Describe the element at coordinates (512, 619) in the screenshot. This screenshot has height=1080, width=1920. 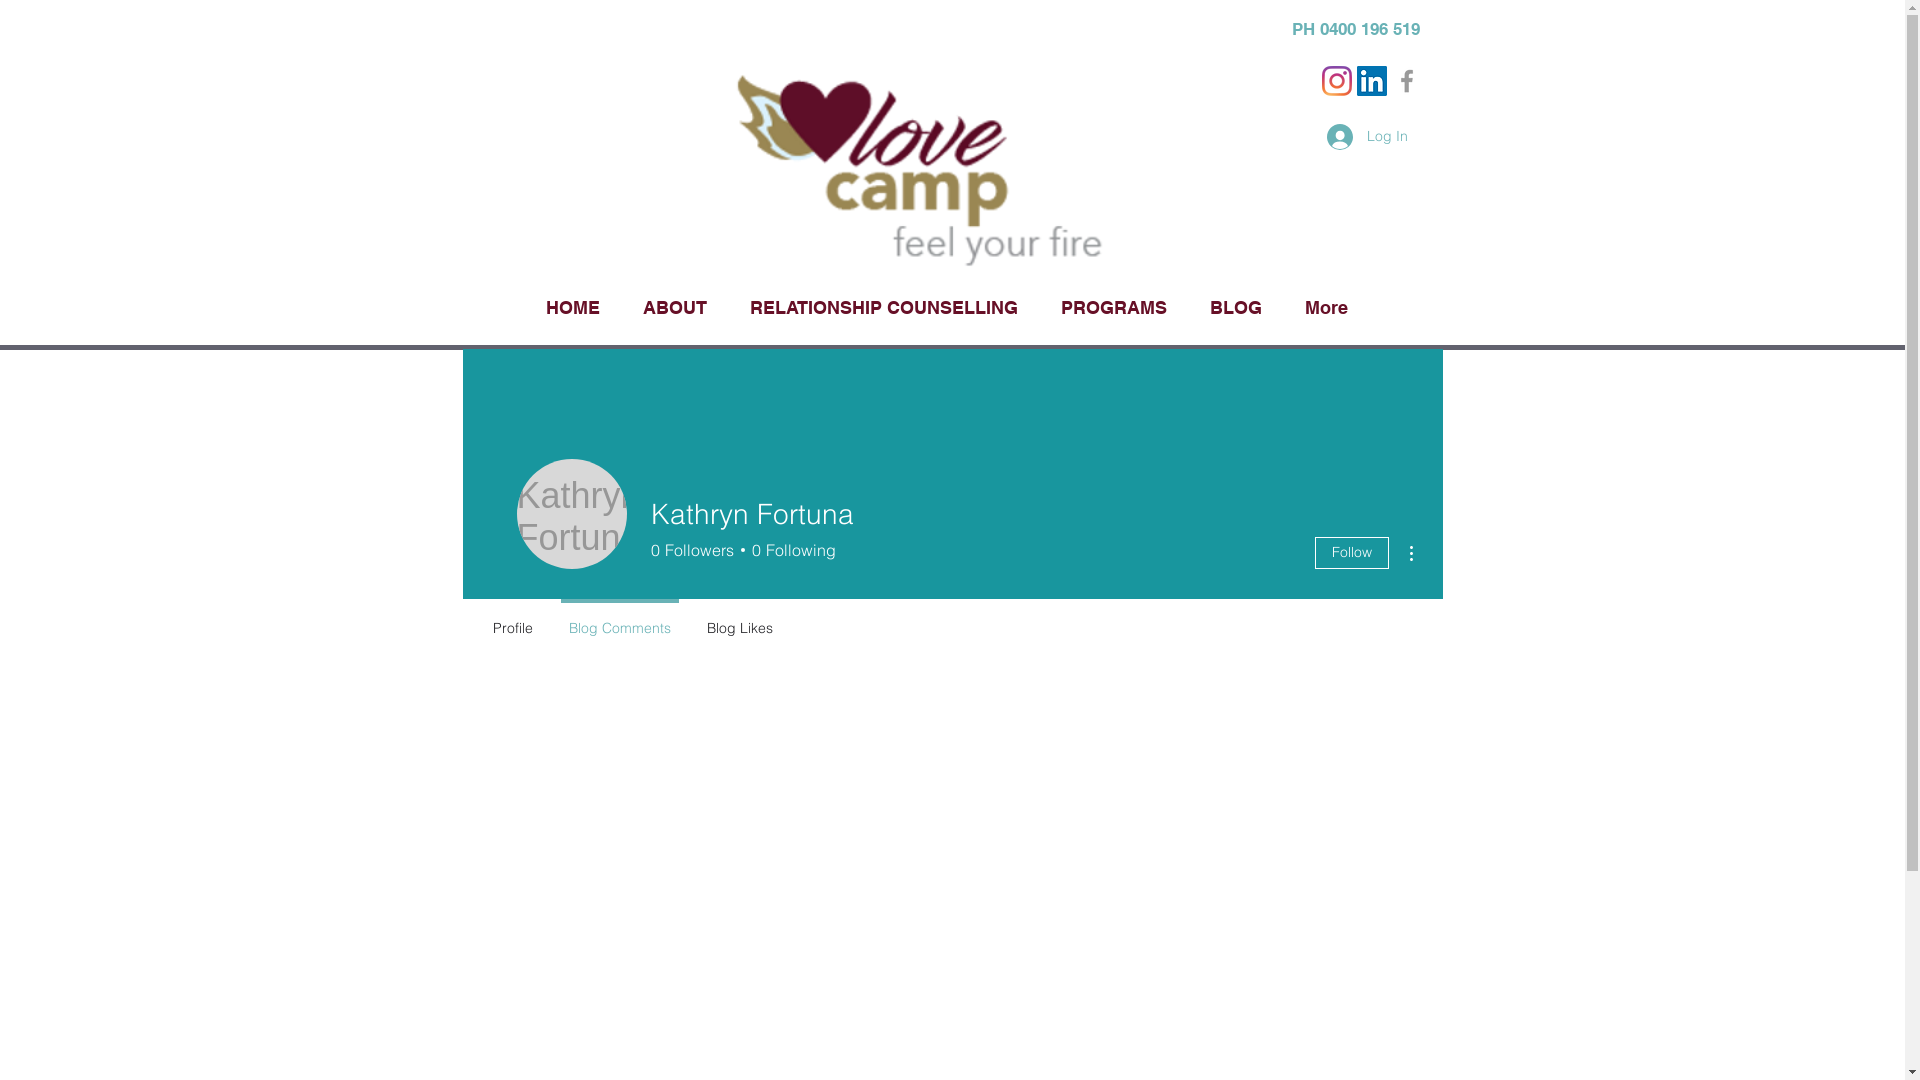
I see `Profile` at that location.